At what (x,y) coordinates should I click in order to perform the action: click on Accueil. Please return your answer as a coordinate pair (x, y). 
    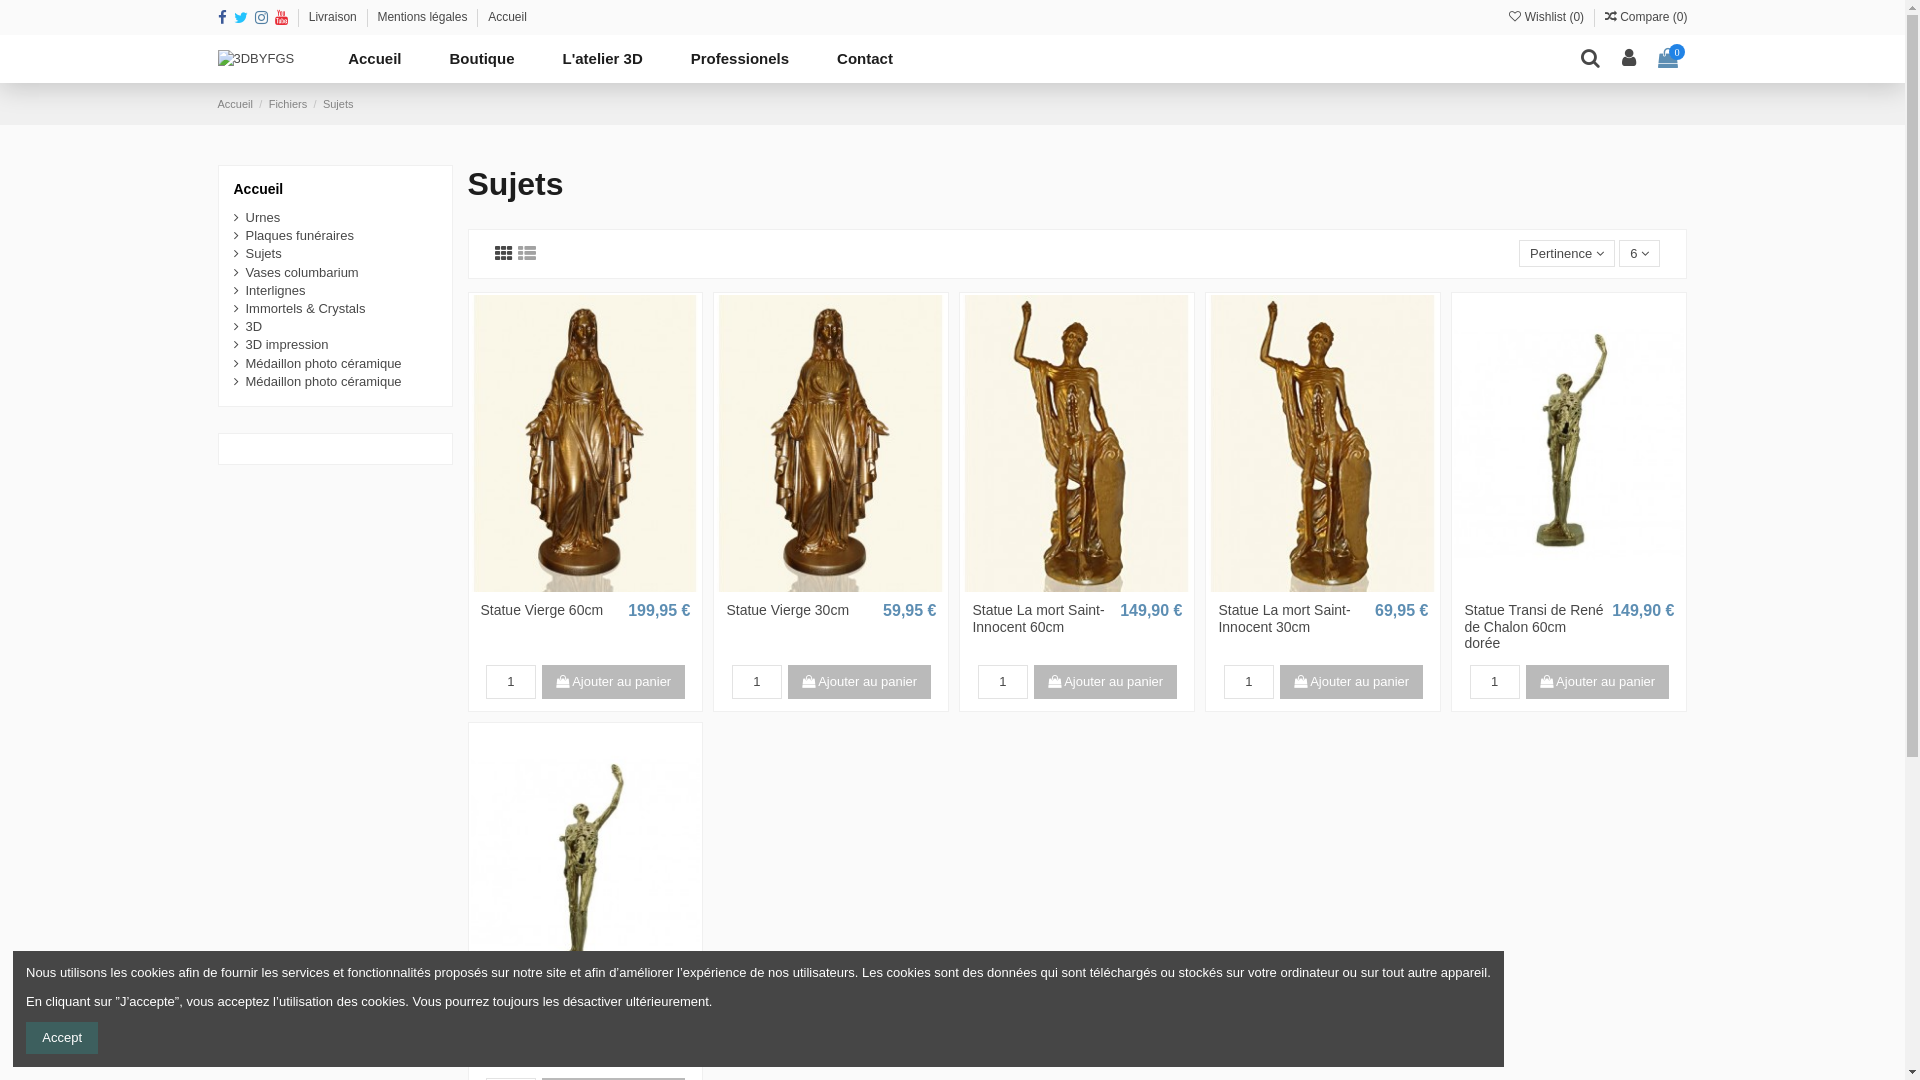
    Looking at the image, I should click on (259, 189).